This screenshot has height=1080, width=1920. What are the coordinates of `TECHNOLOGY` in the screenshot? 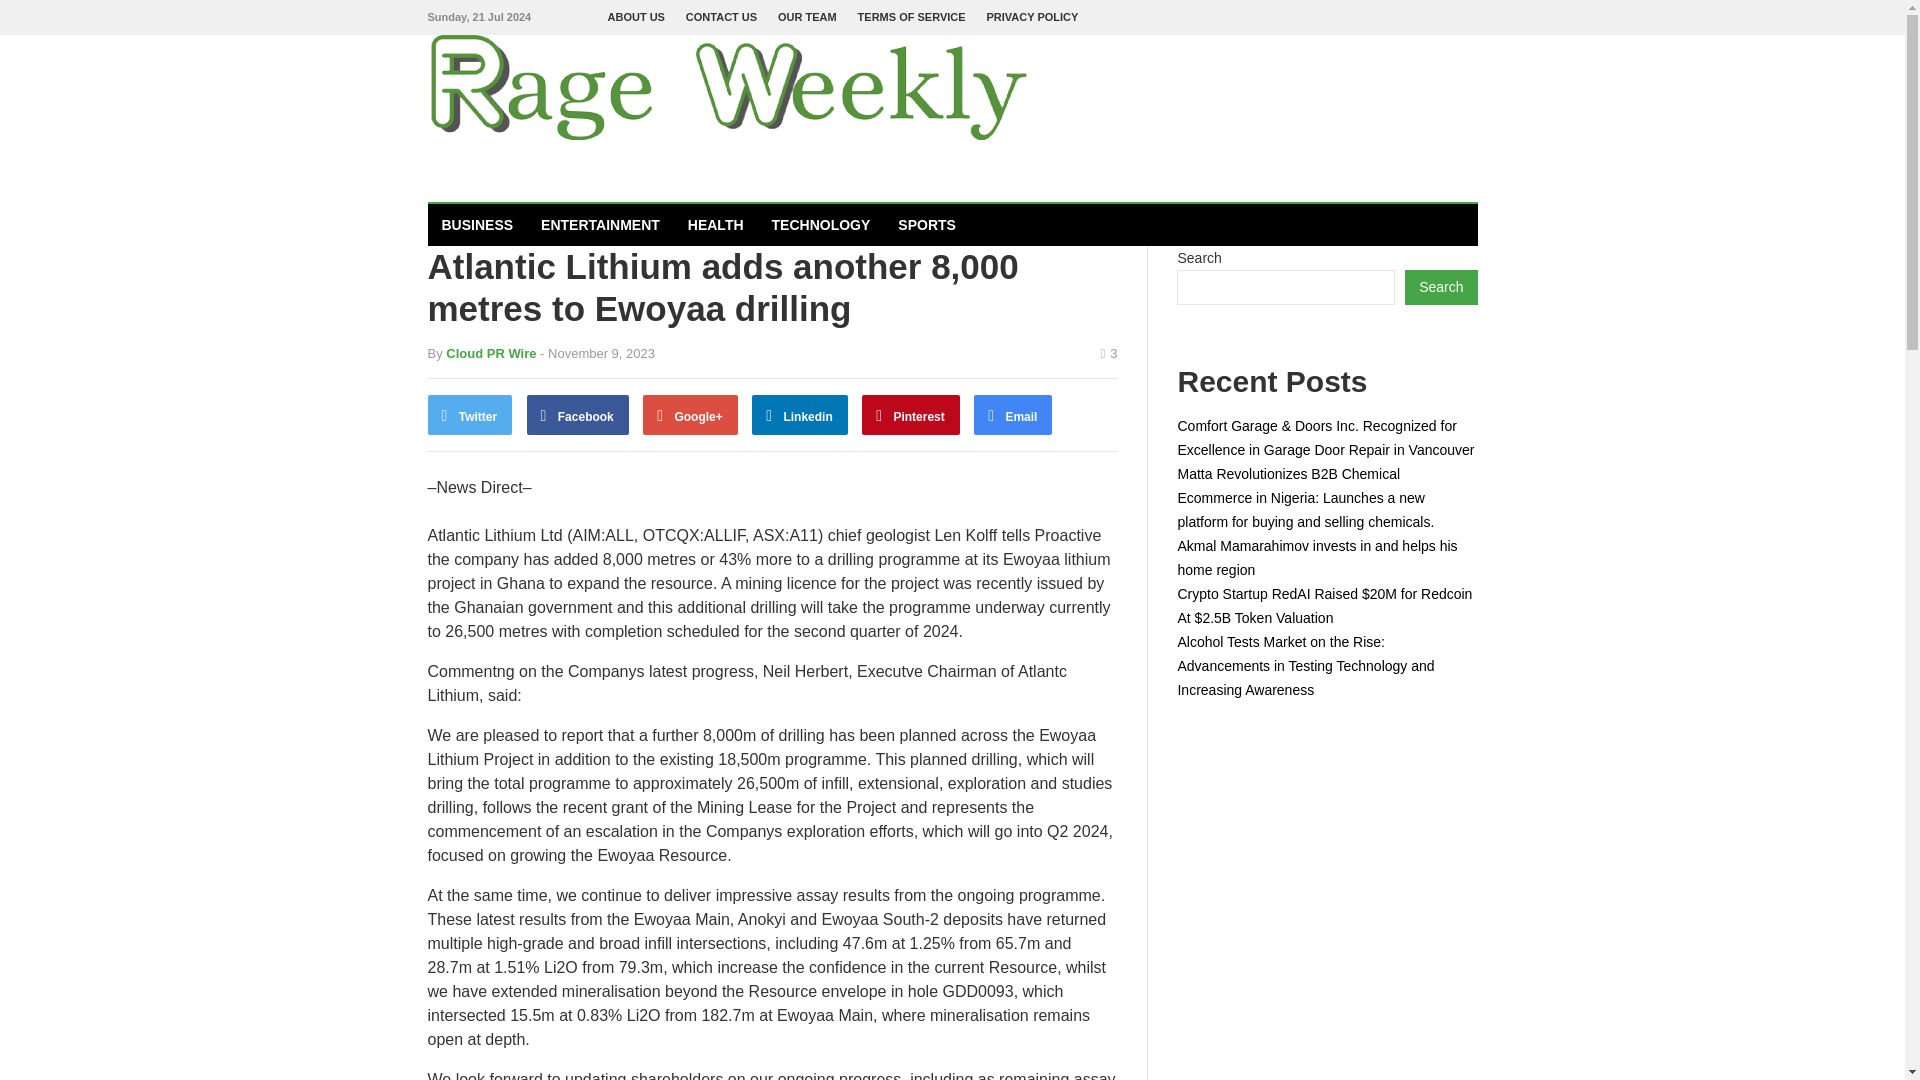 It's located at (822, 225).